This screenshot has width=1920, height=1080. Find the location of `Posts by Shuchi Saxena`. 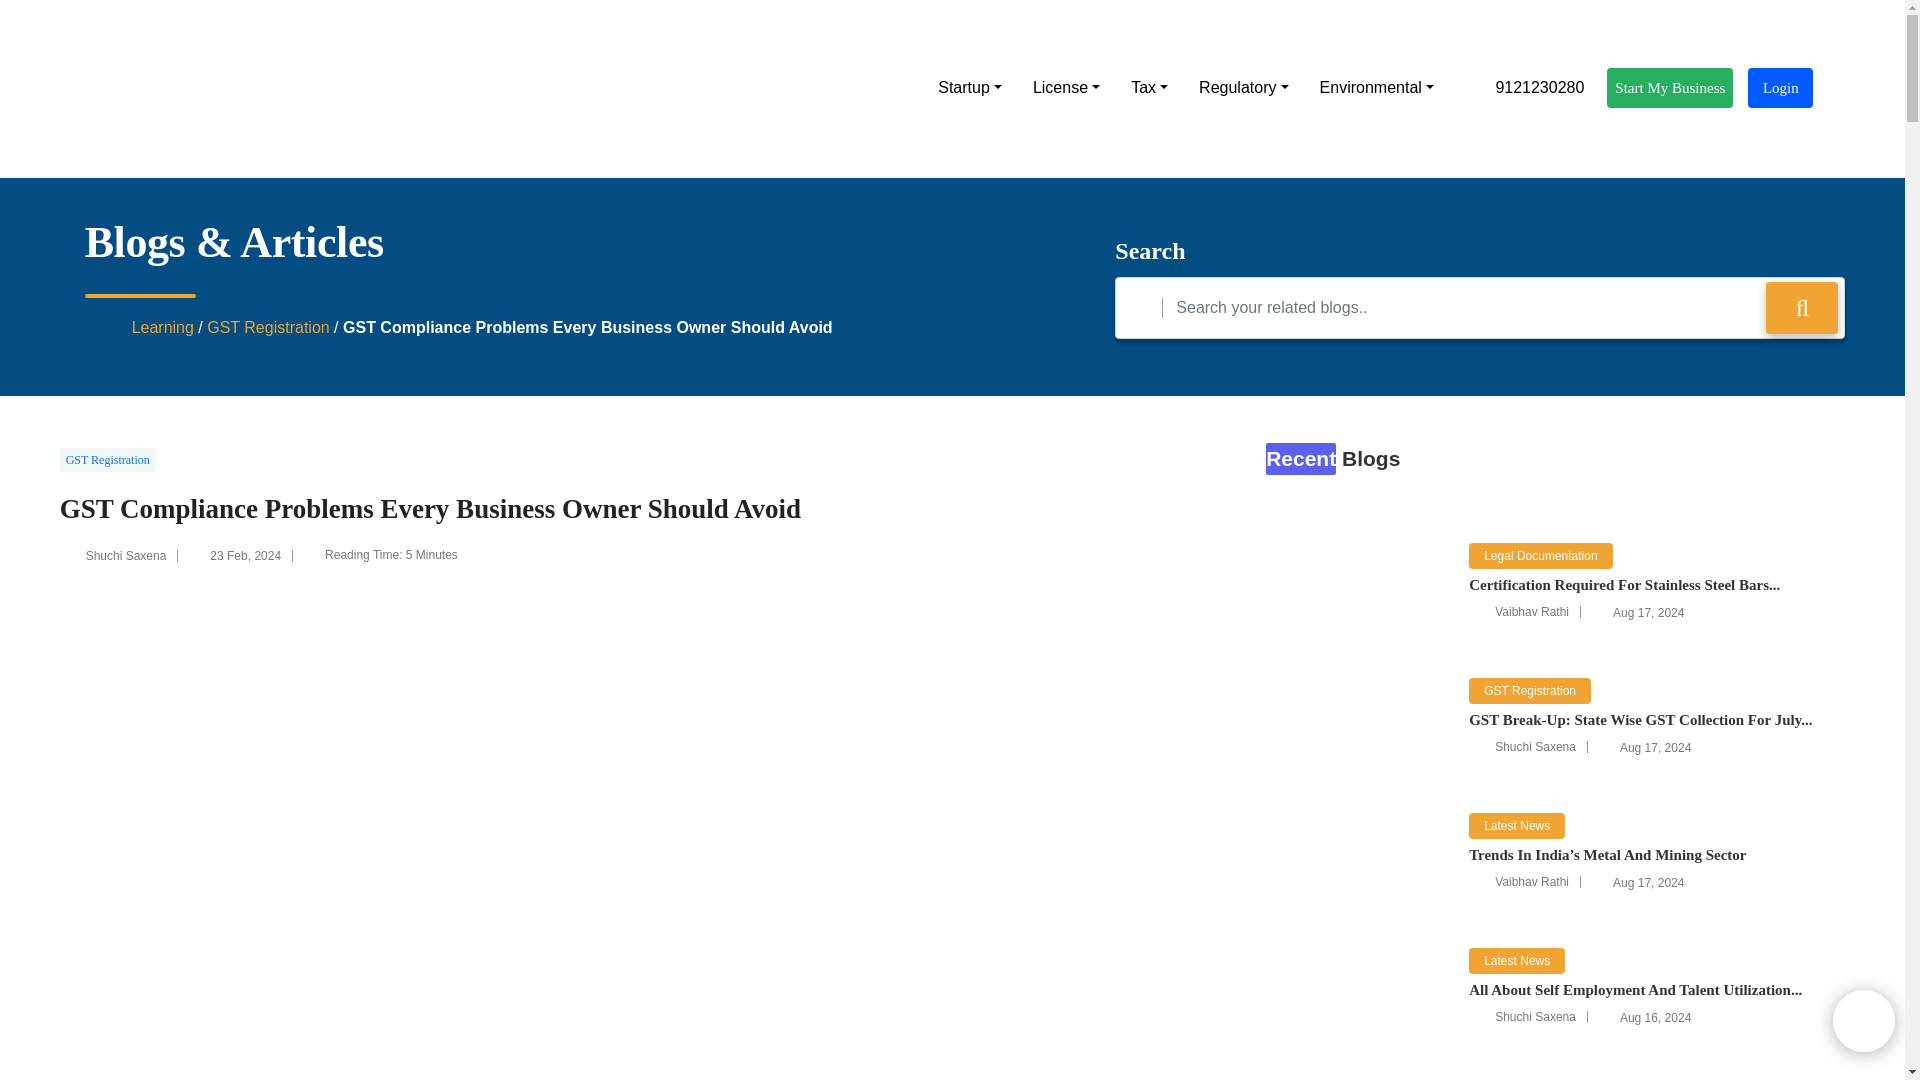

Posts by Shuchi Saxena is located at coordinates (126, 555).